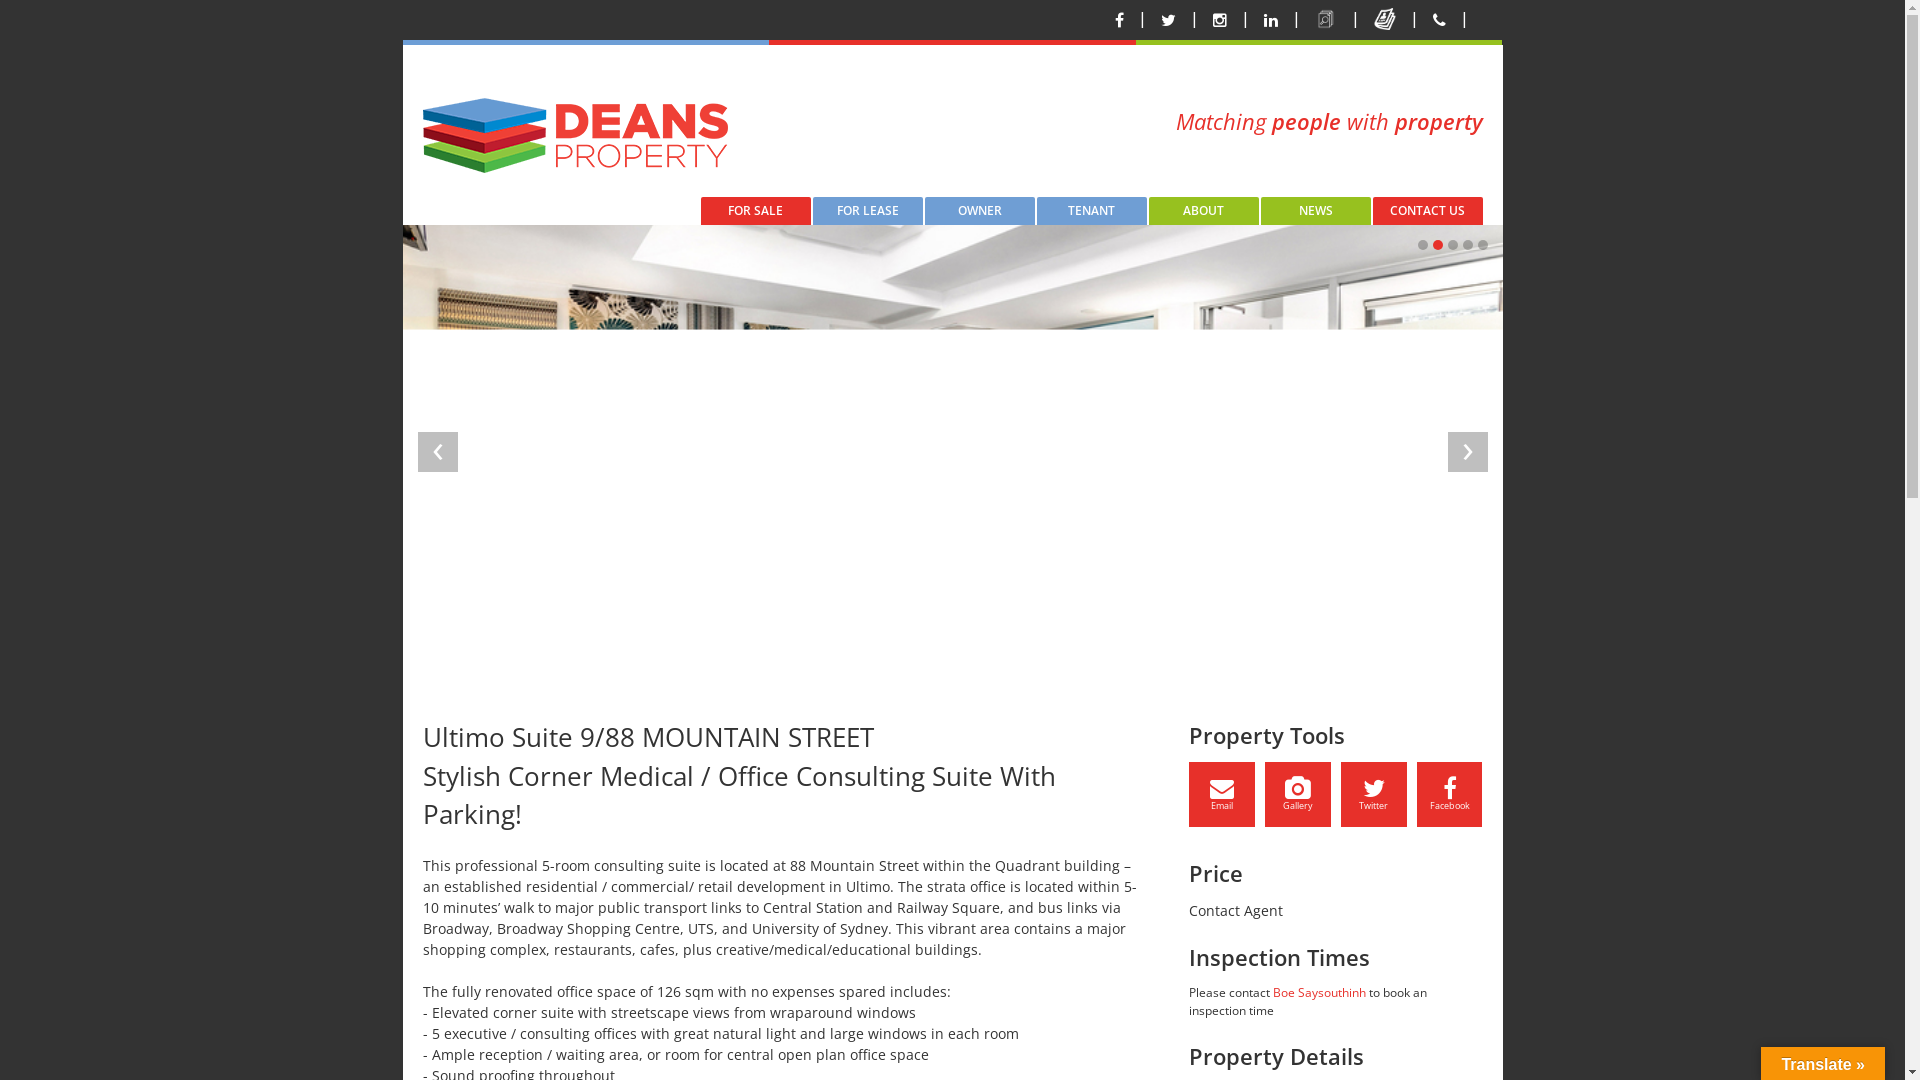  Describe the element at coordinates (1118, 20) in the screenshot. I see `Facebook` at that location.